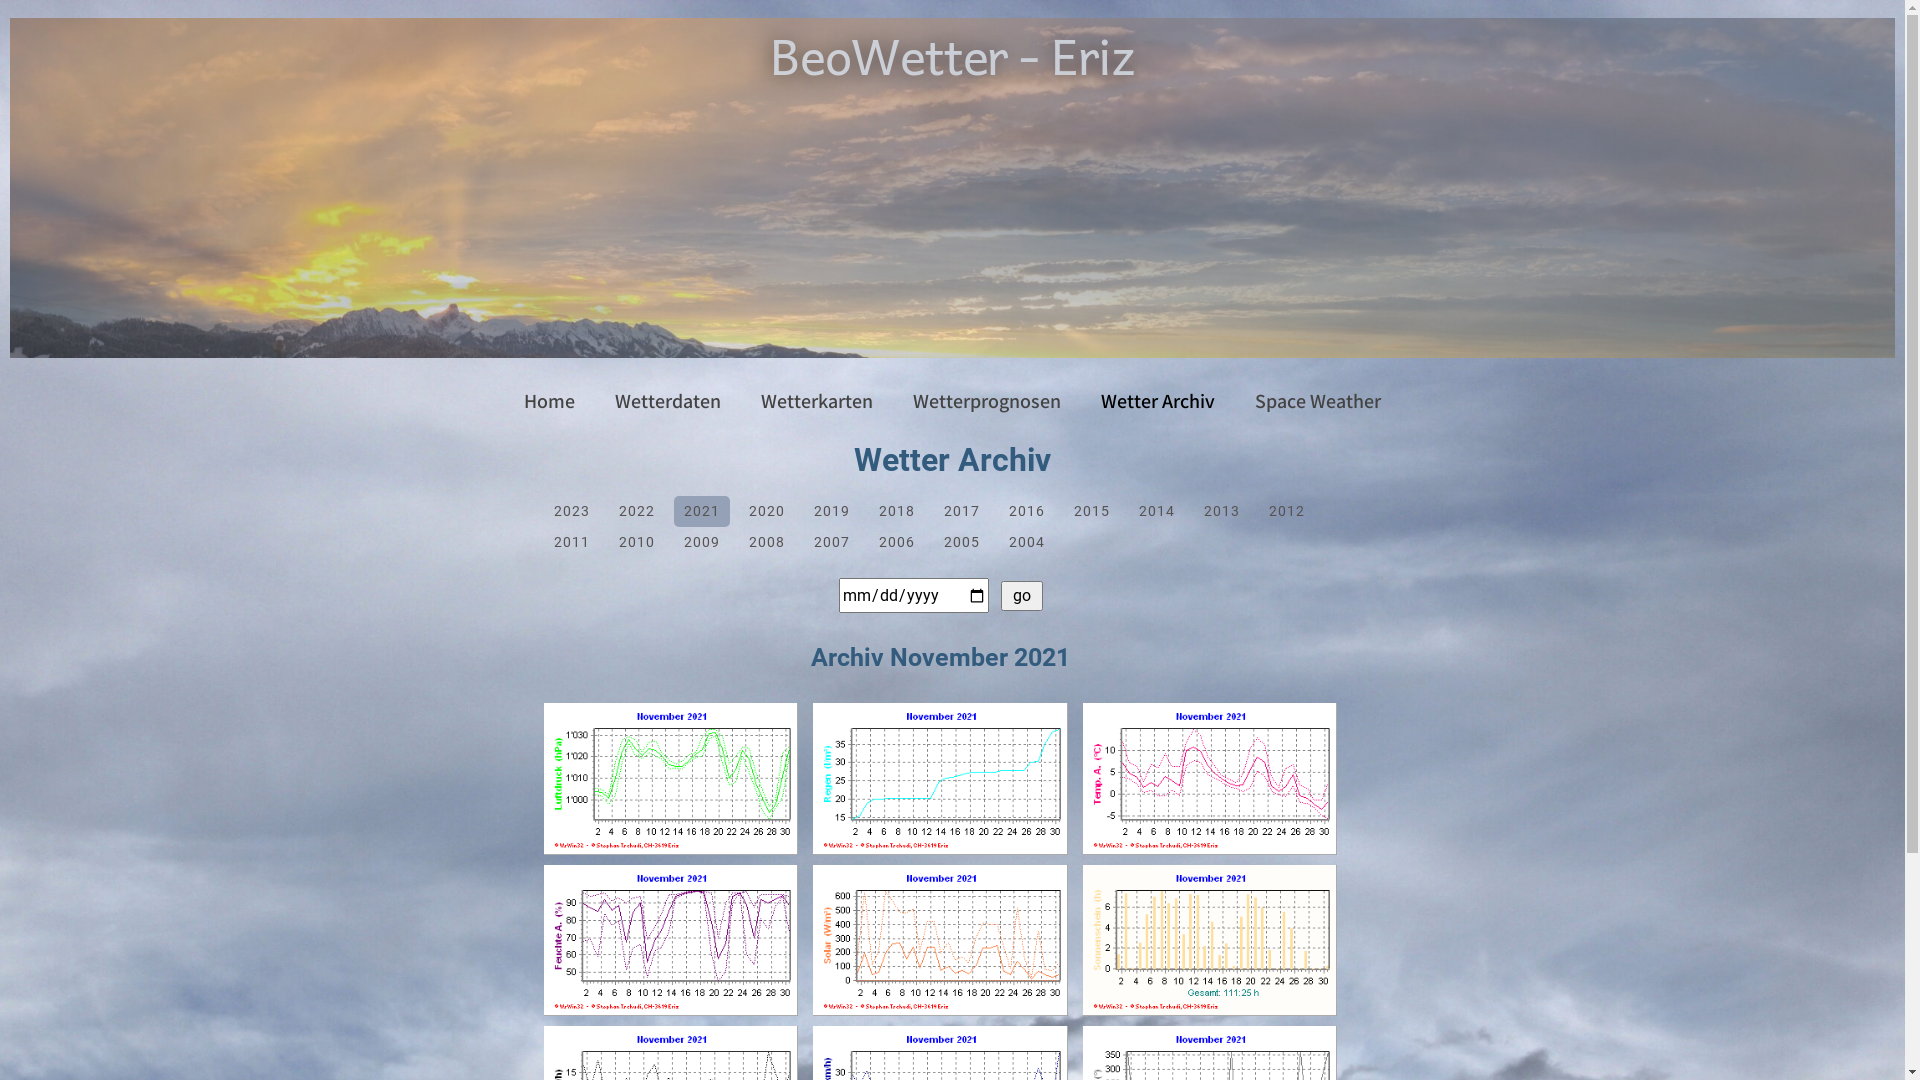 Image resolution: width=1920 pixels, height=1080 pixels. What do you see at coordinates (1158, 401) in the screenshot?
I see `Wetter Archiv` at bounding box center [1158, 401].